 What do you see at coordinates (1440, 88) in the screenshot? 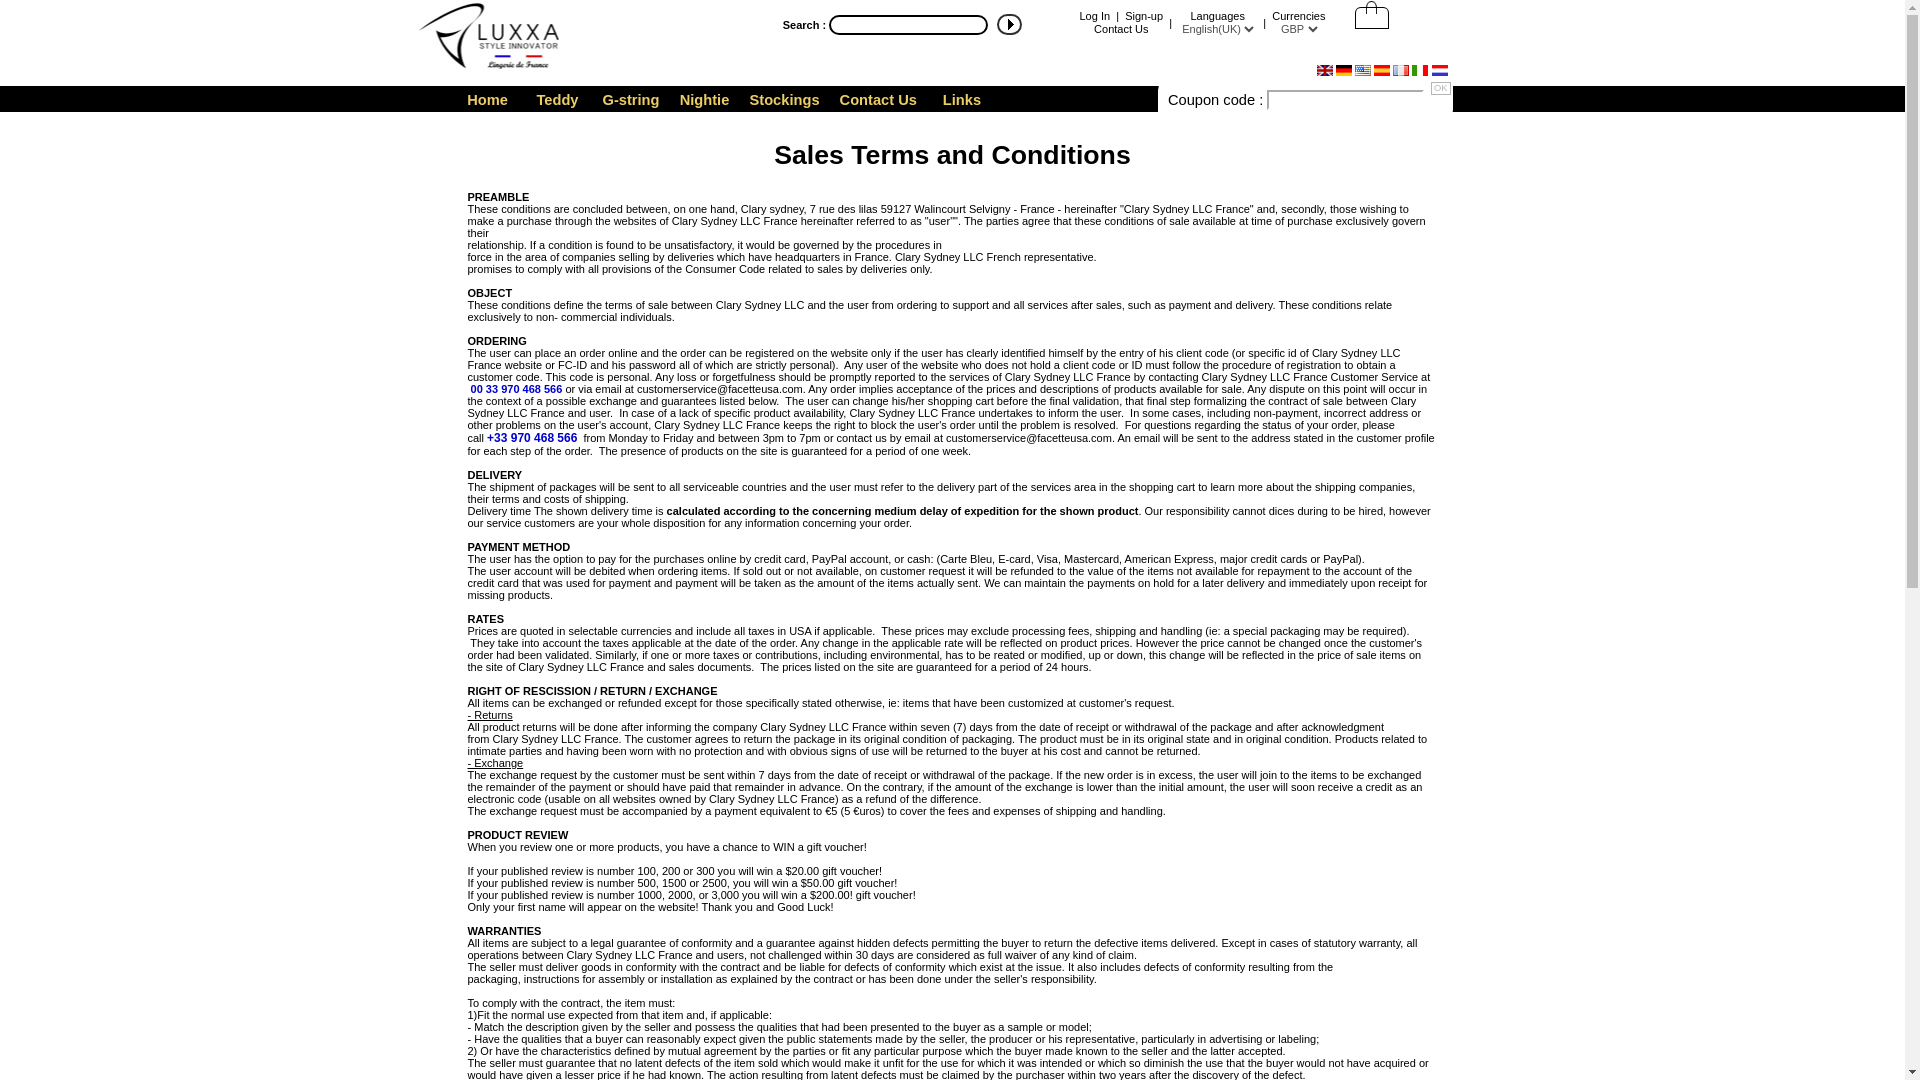
I see `OK` at bounding box center [1440, 88].